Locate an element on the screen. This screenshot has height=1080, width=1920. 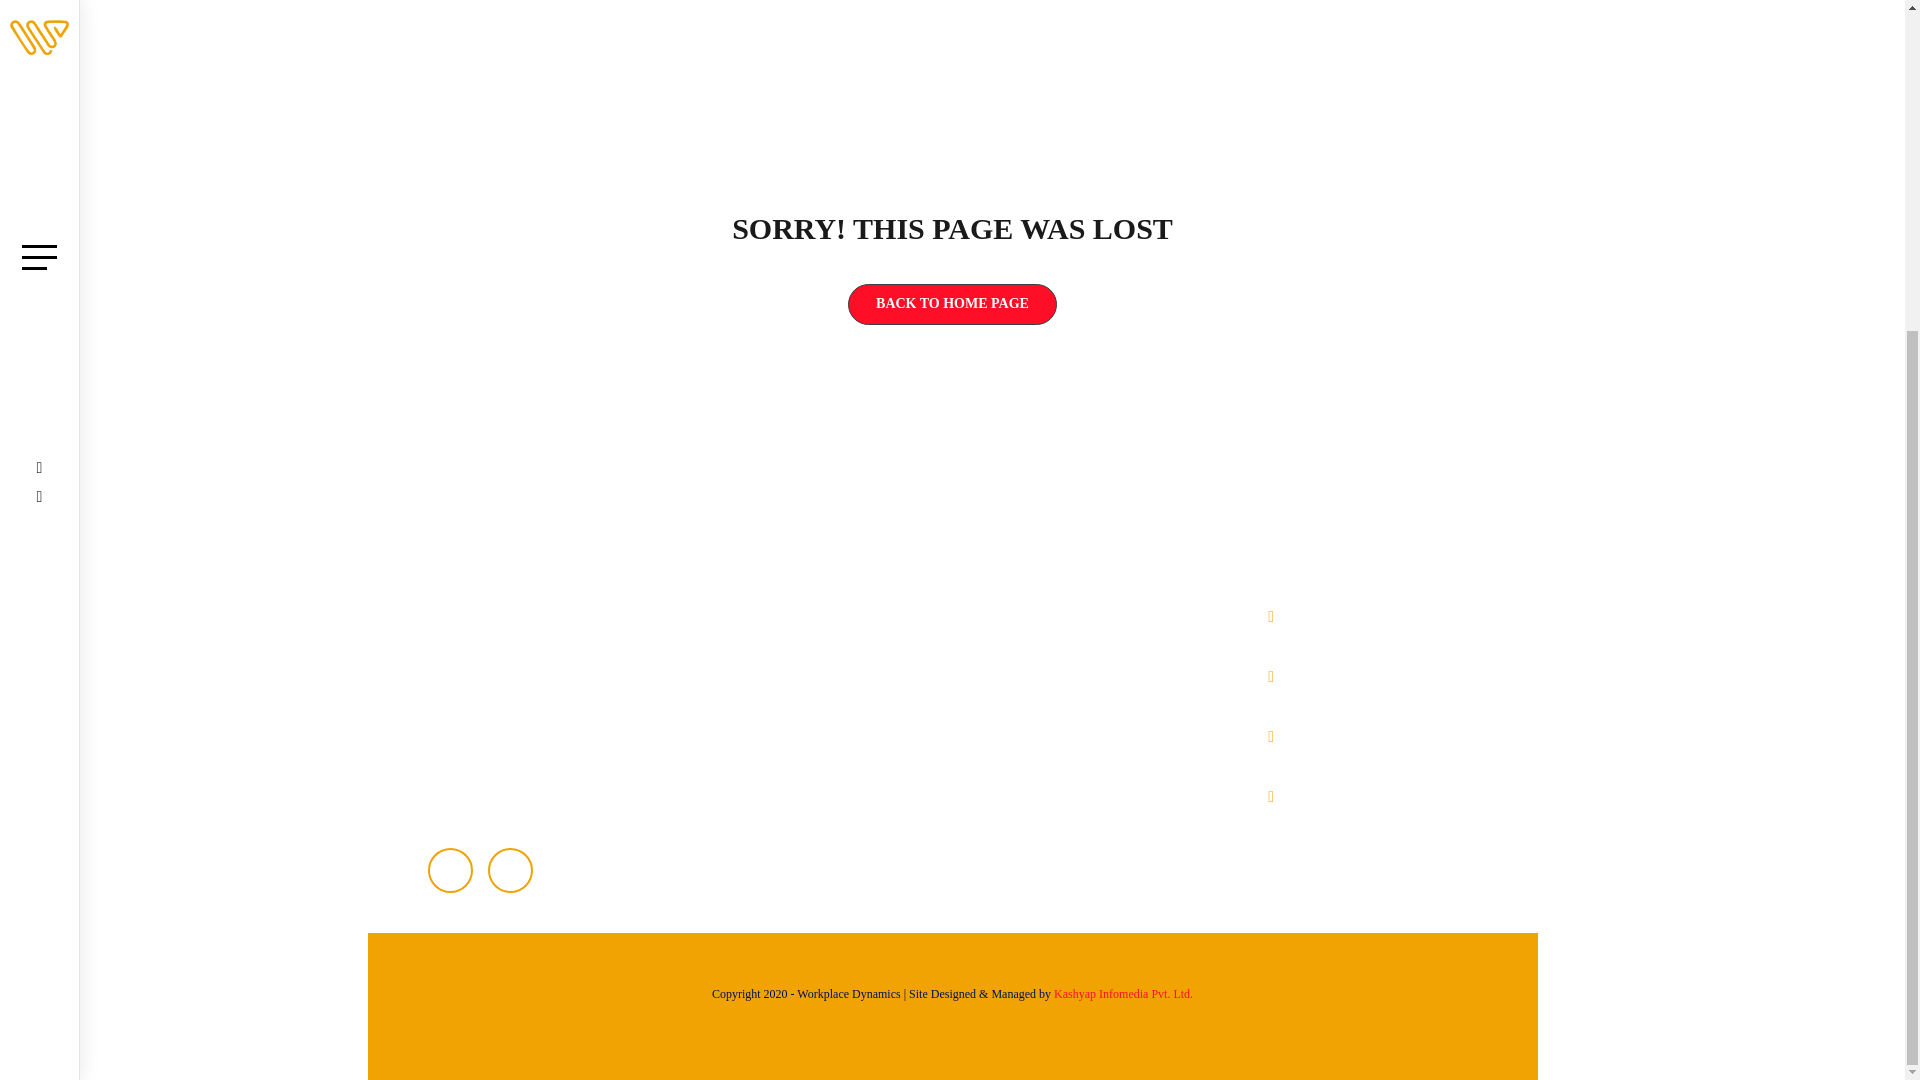
Operational Excellence is located at coordinates (1062, 779).